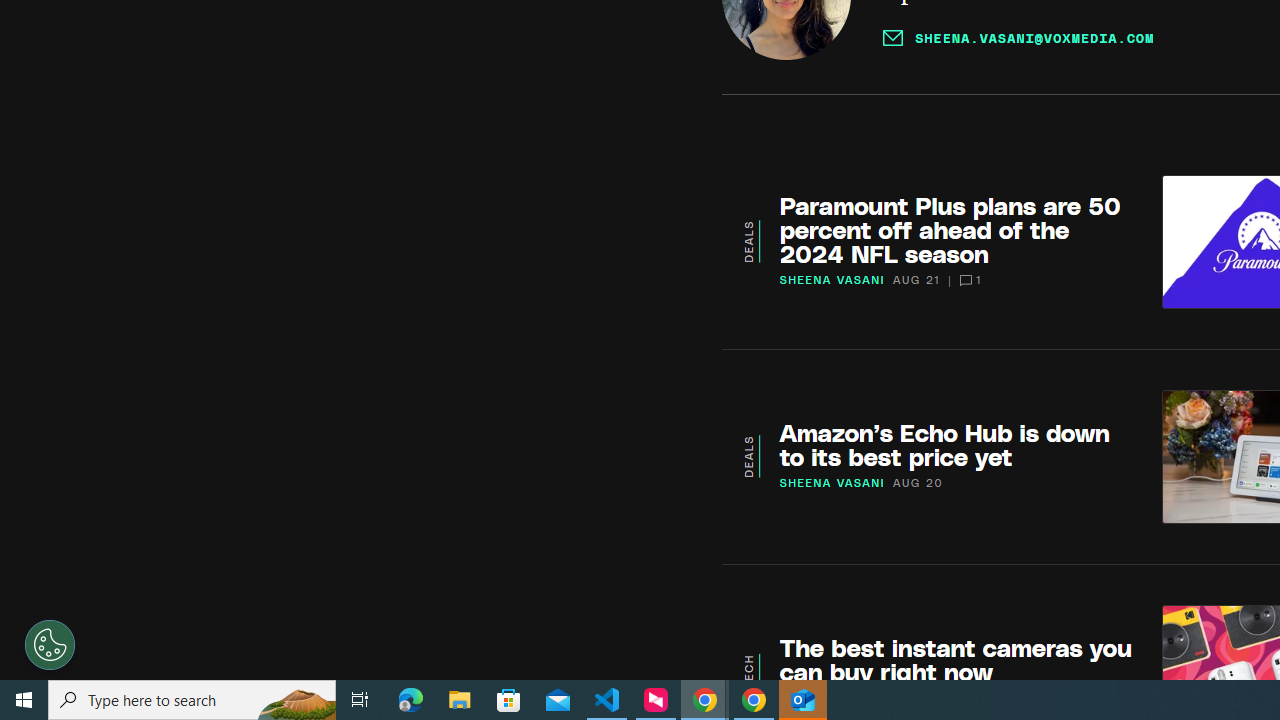 The image size is (1280, 720). I want to click on SHEENA.VASANI@VOXMEDIA.COM, so click(1018, 38).